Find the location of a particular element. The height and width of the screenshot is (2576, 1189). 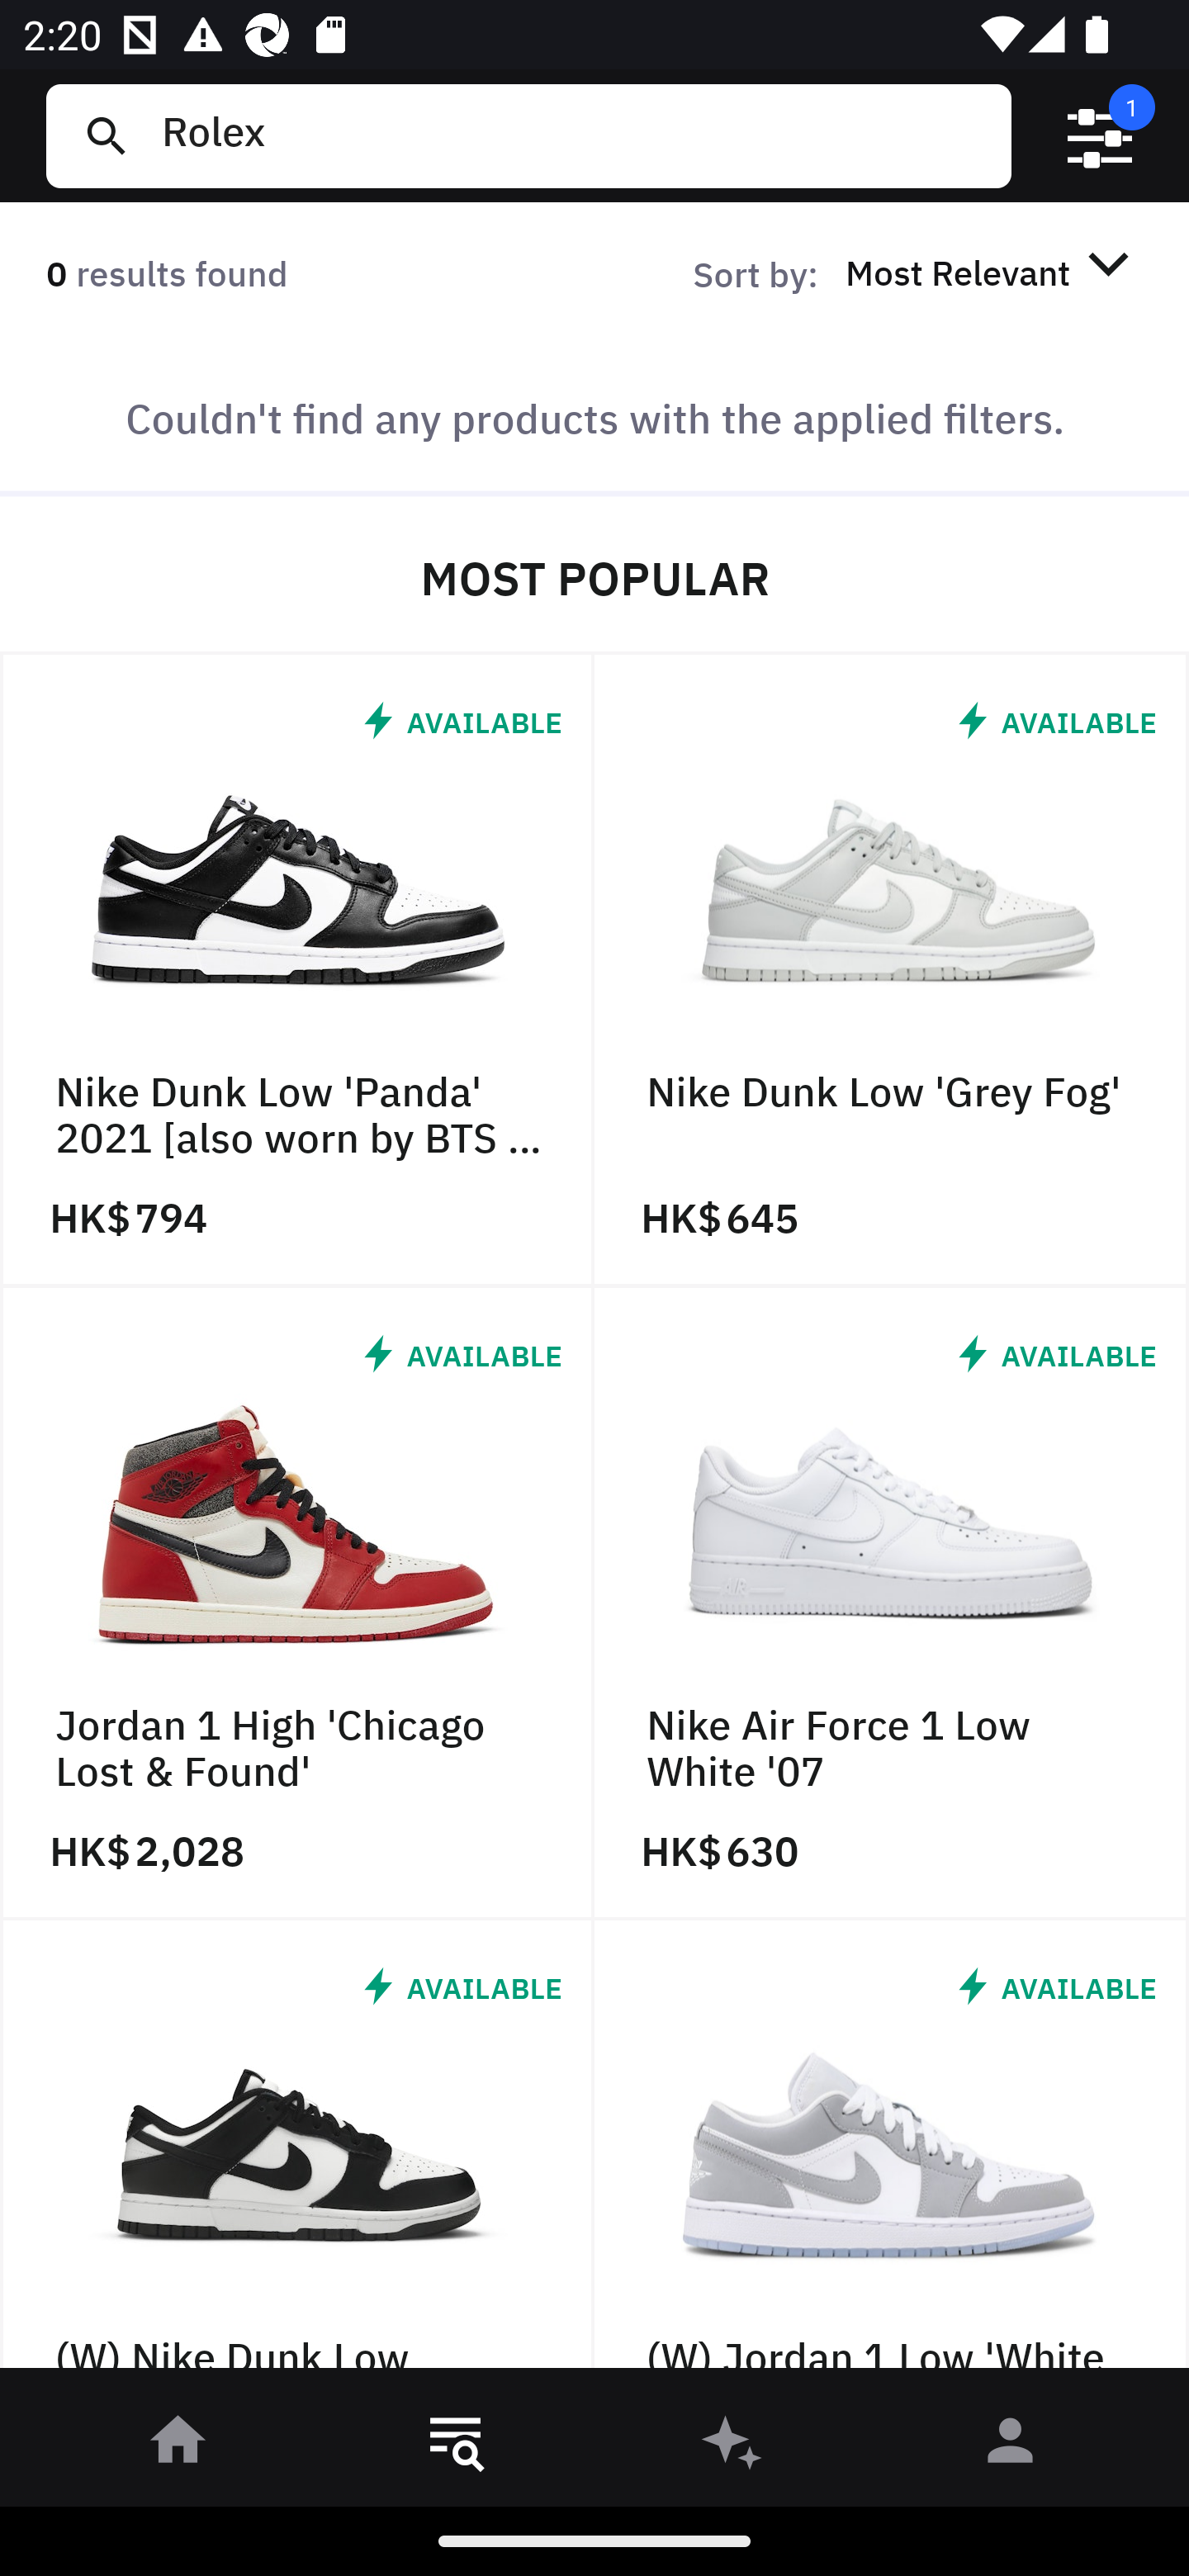

 AVAILABLE Nike Dunk Low 'Grey Fog' HK$ 645 is located at coordinates (892, 971).